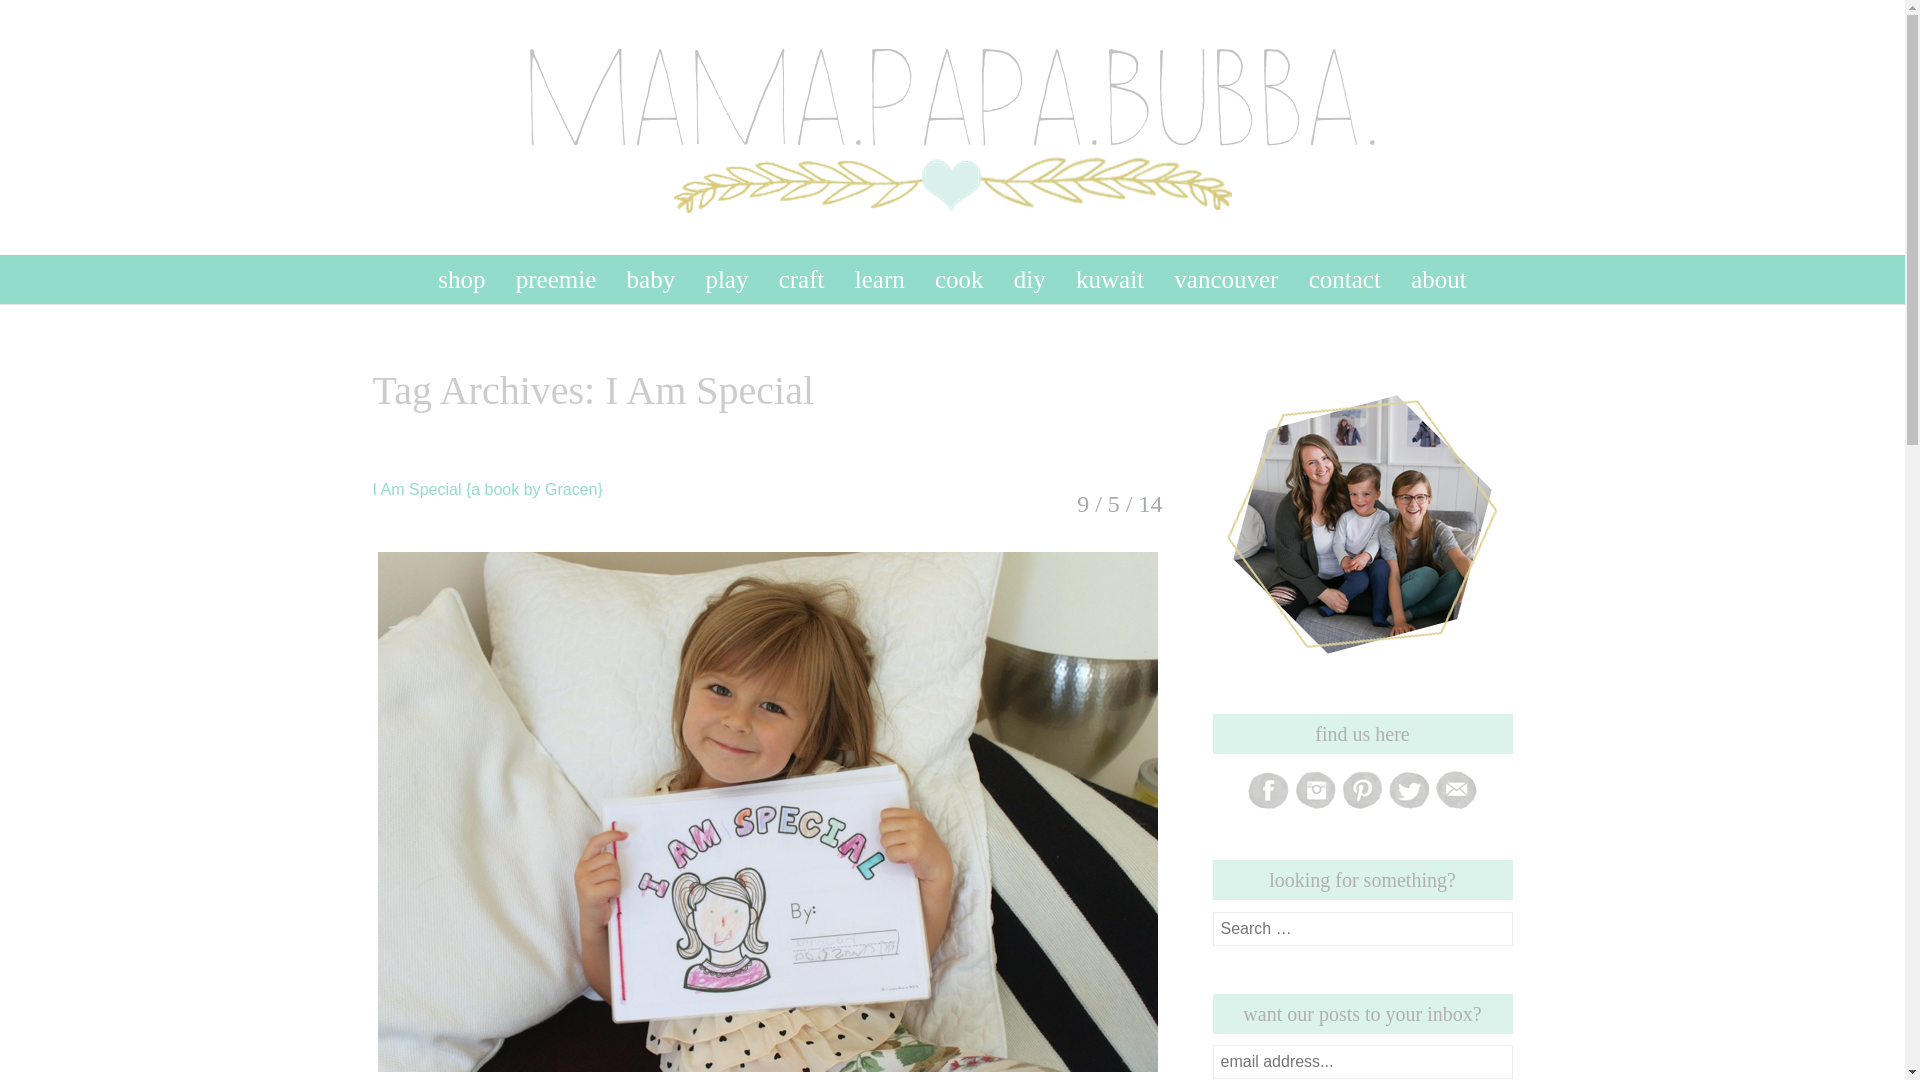 This screenshot has height=1080, width=1920. What do you see at coordinates (364, 265) in the screenshot?
I see `skip to content` at bounding box center [364, 265].